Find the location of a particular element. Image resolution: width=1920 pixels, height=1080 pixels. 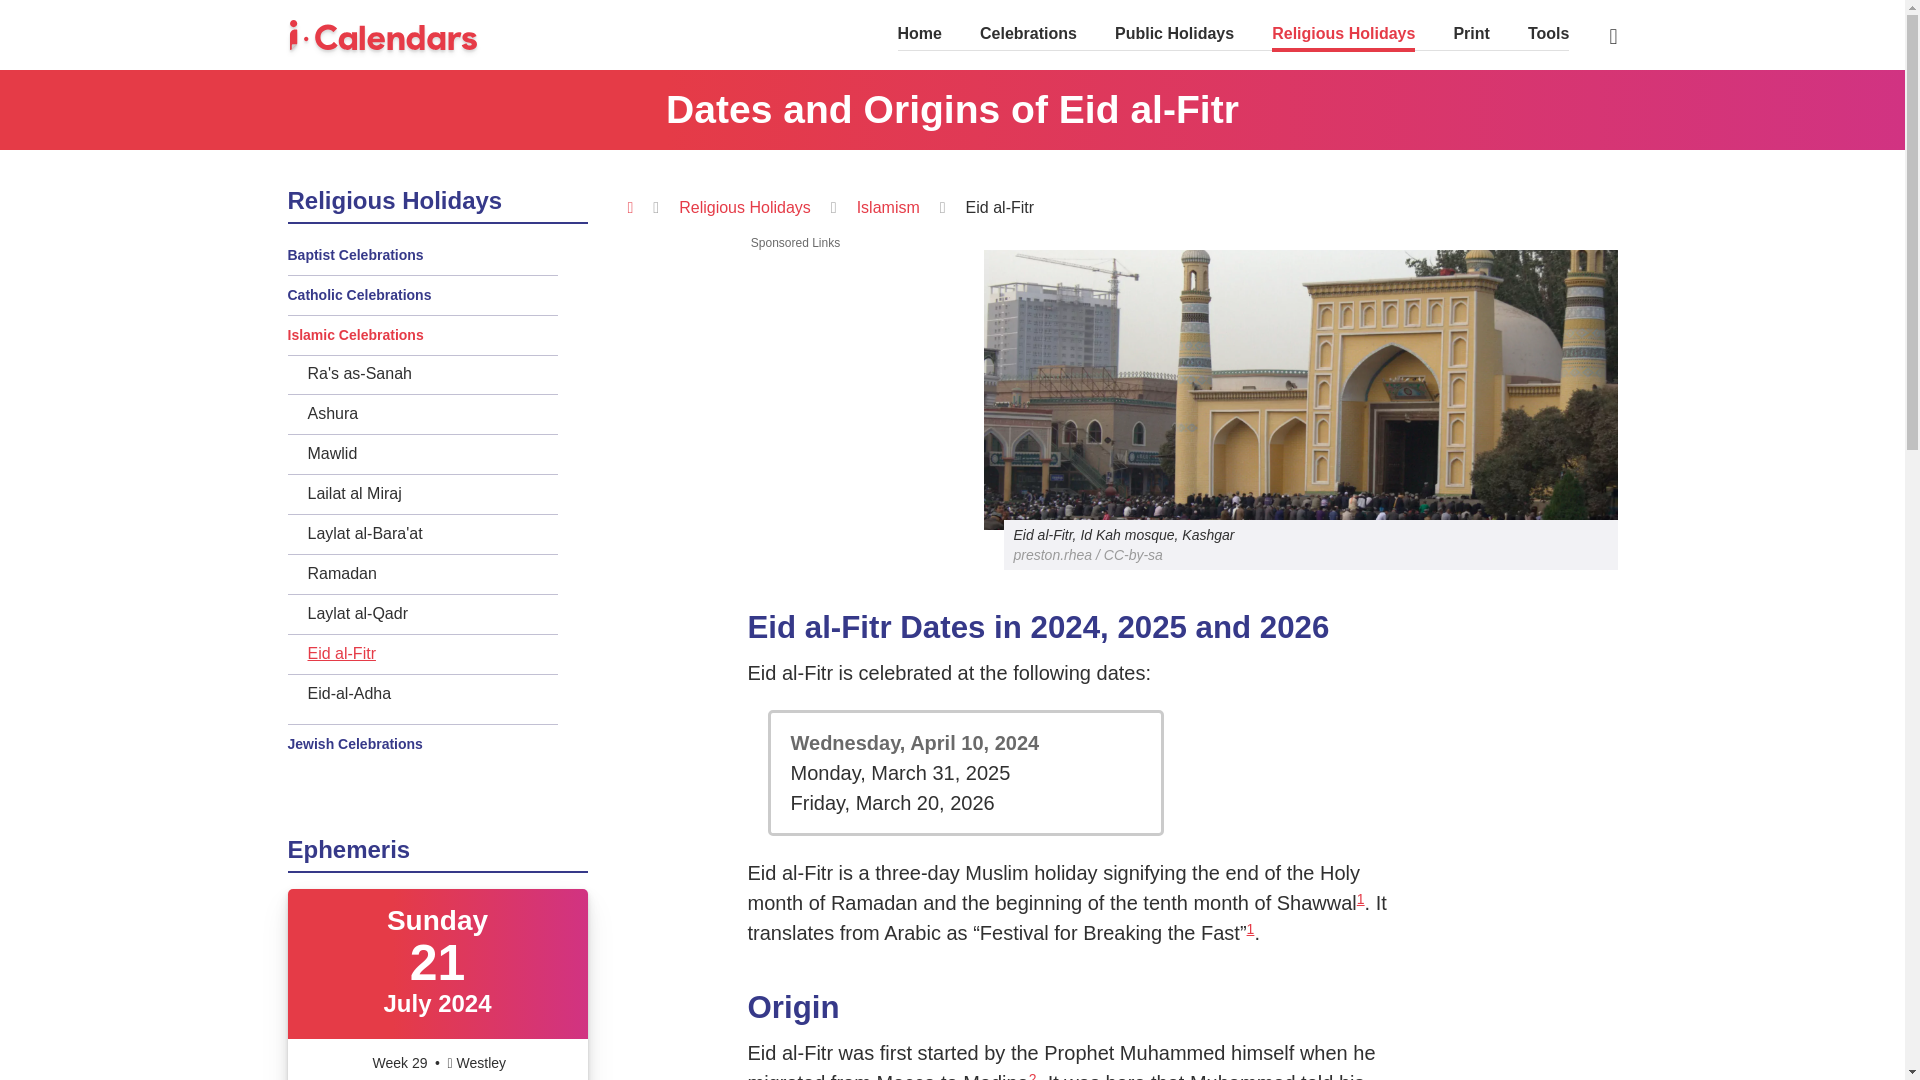

Religious Holidays is located at coordinates (1343, 36).